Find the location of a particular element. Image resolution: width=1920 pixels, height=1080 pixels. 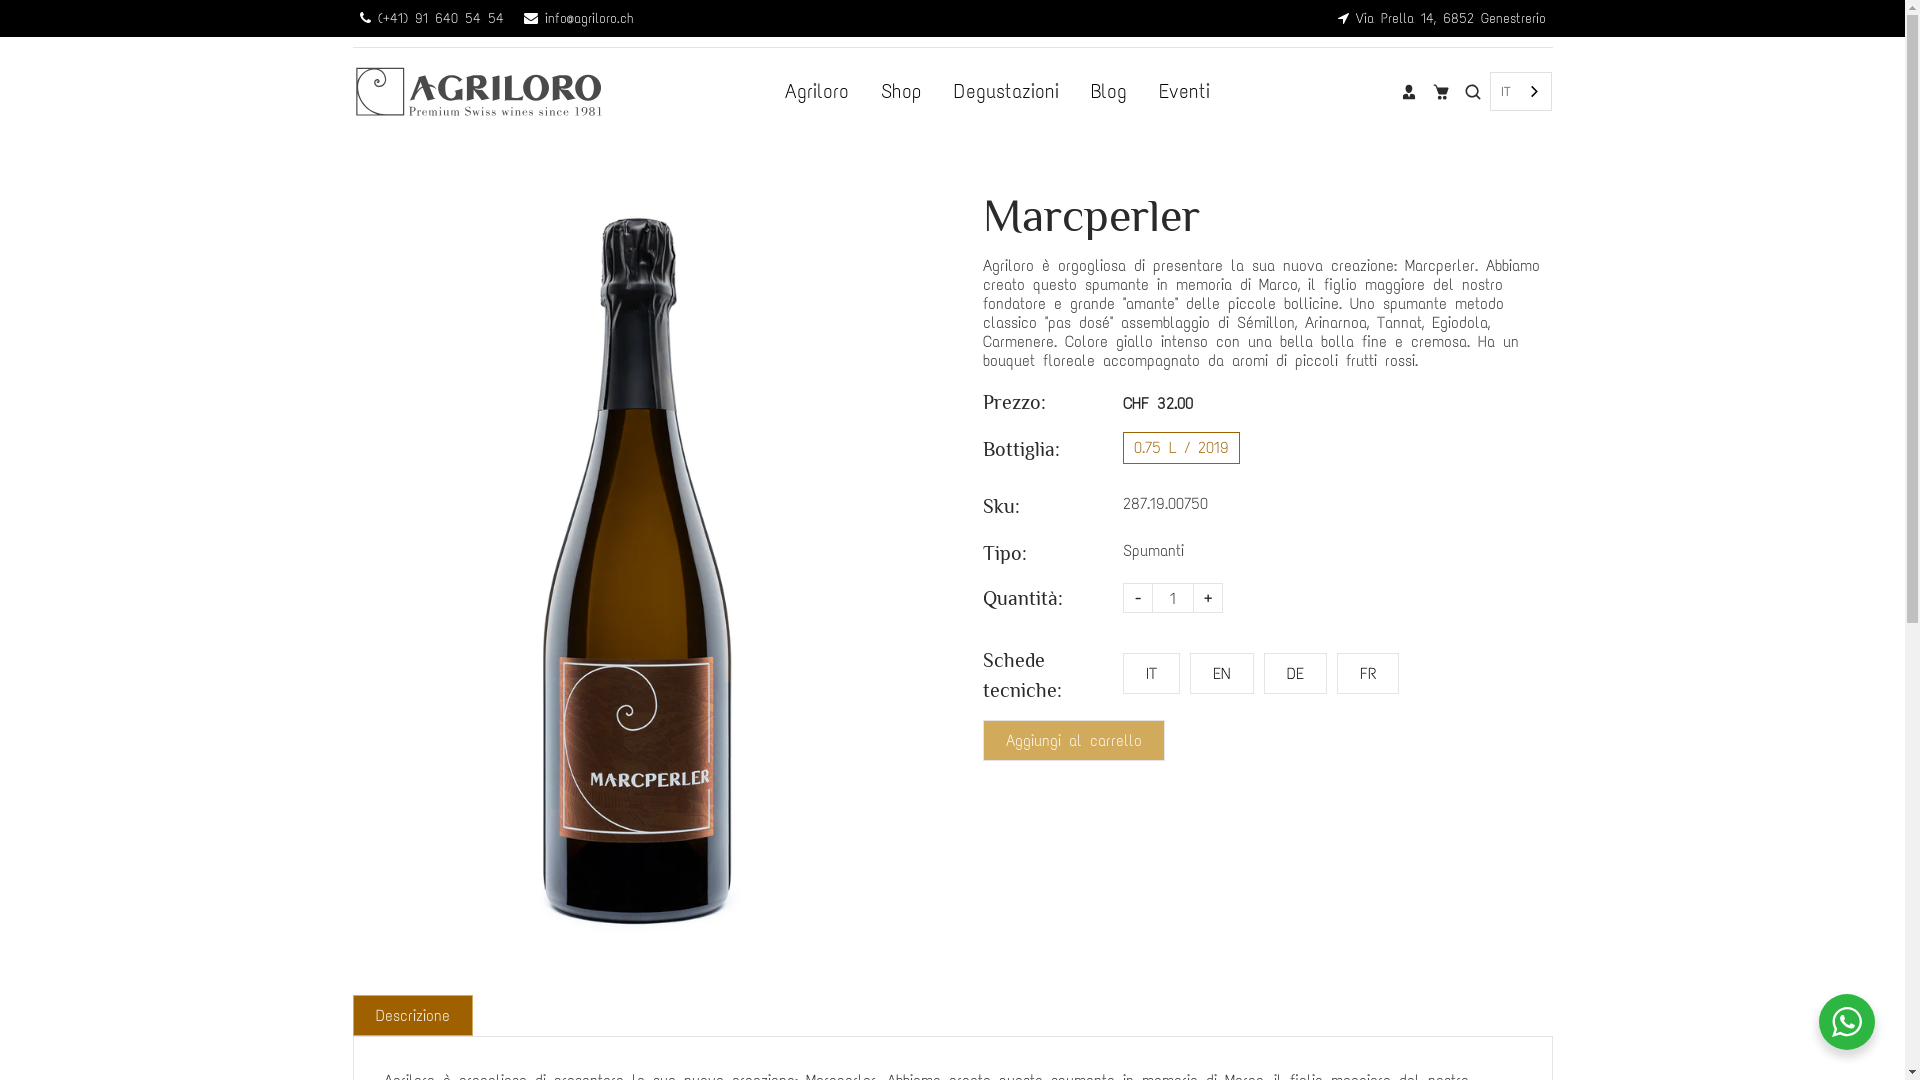

IT is located at coordinates (1520, 92).